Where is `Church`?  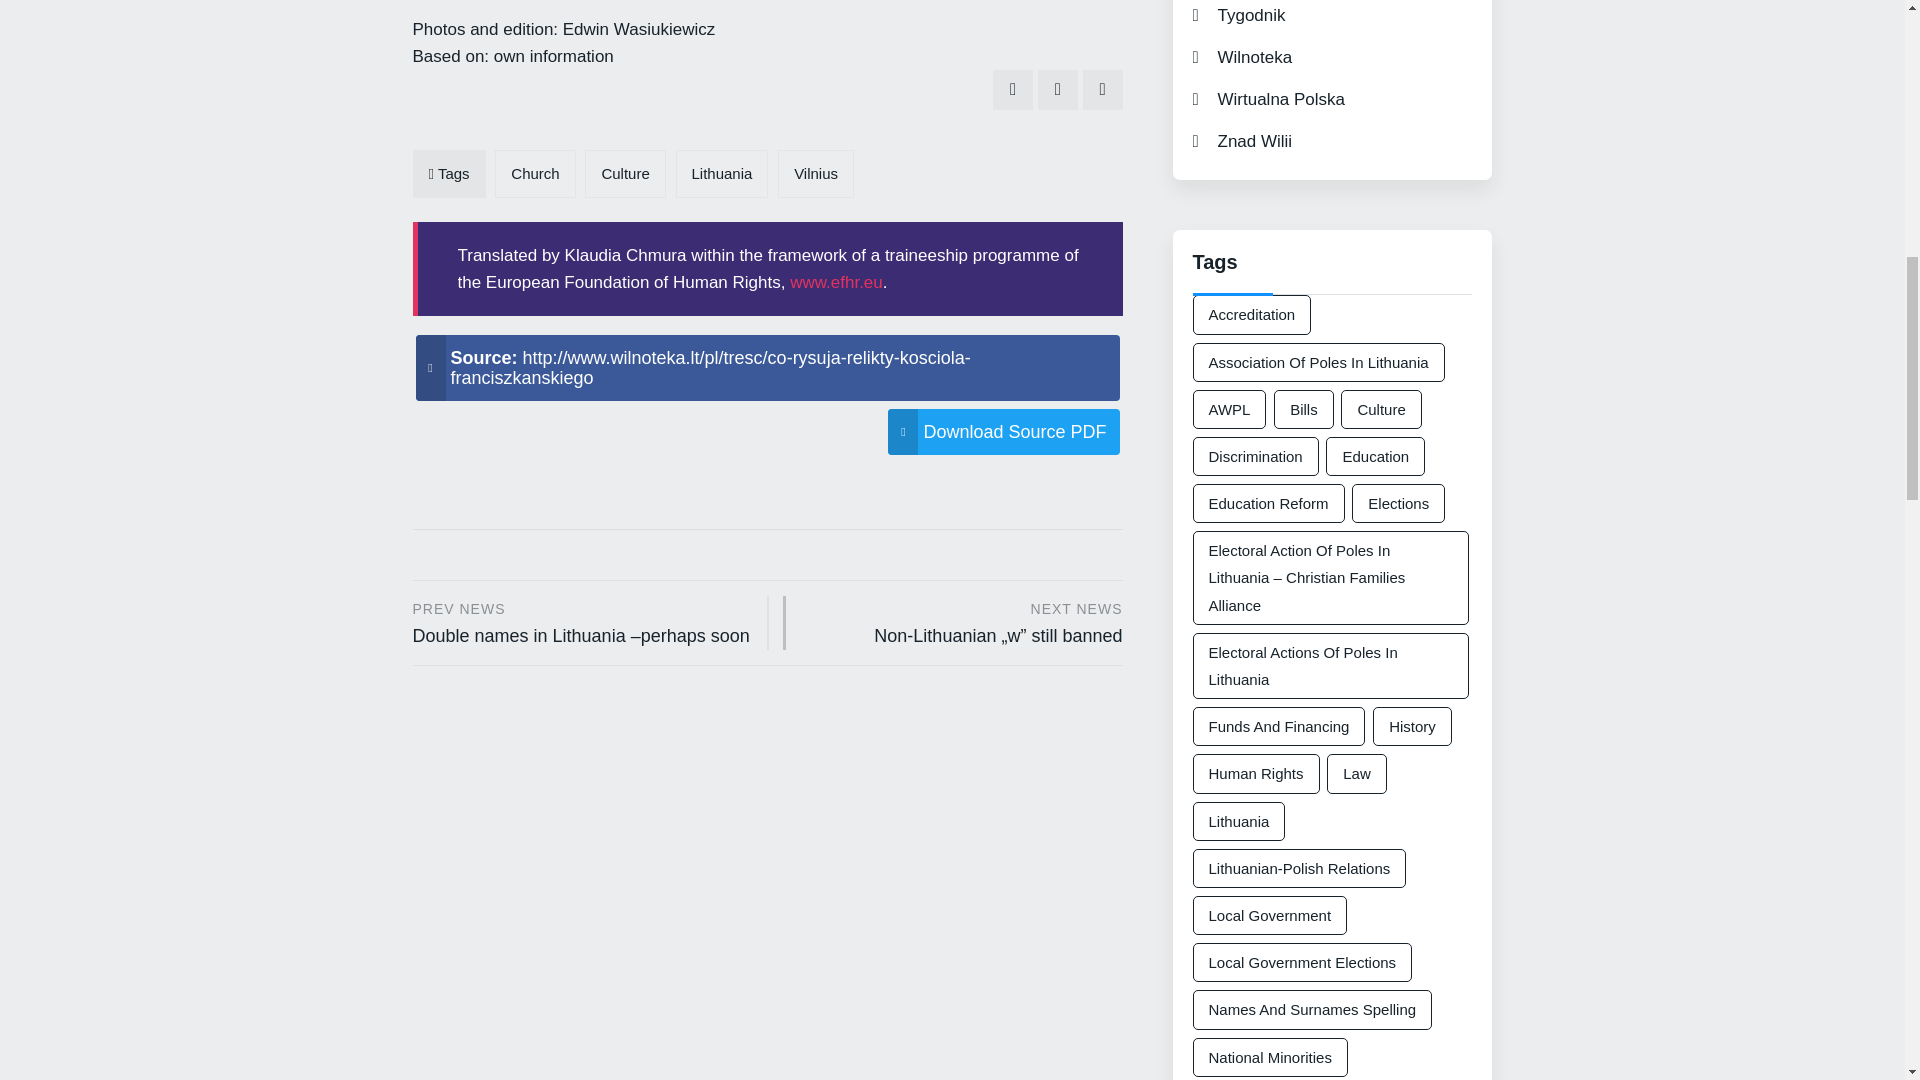 Church is located at coordinates (534, 173).